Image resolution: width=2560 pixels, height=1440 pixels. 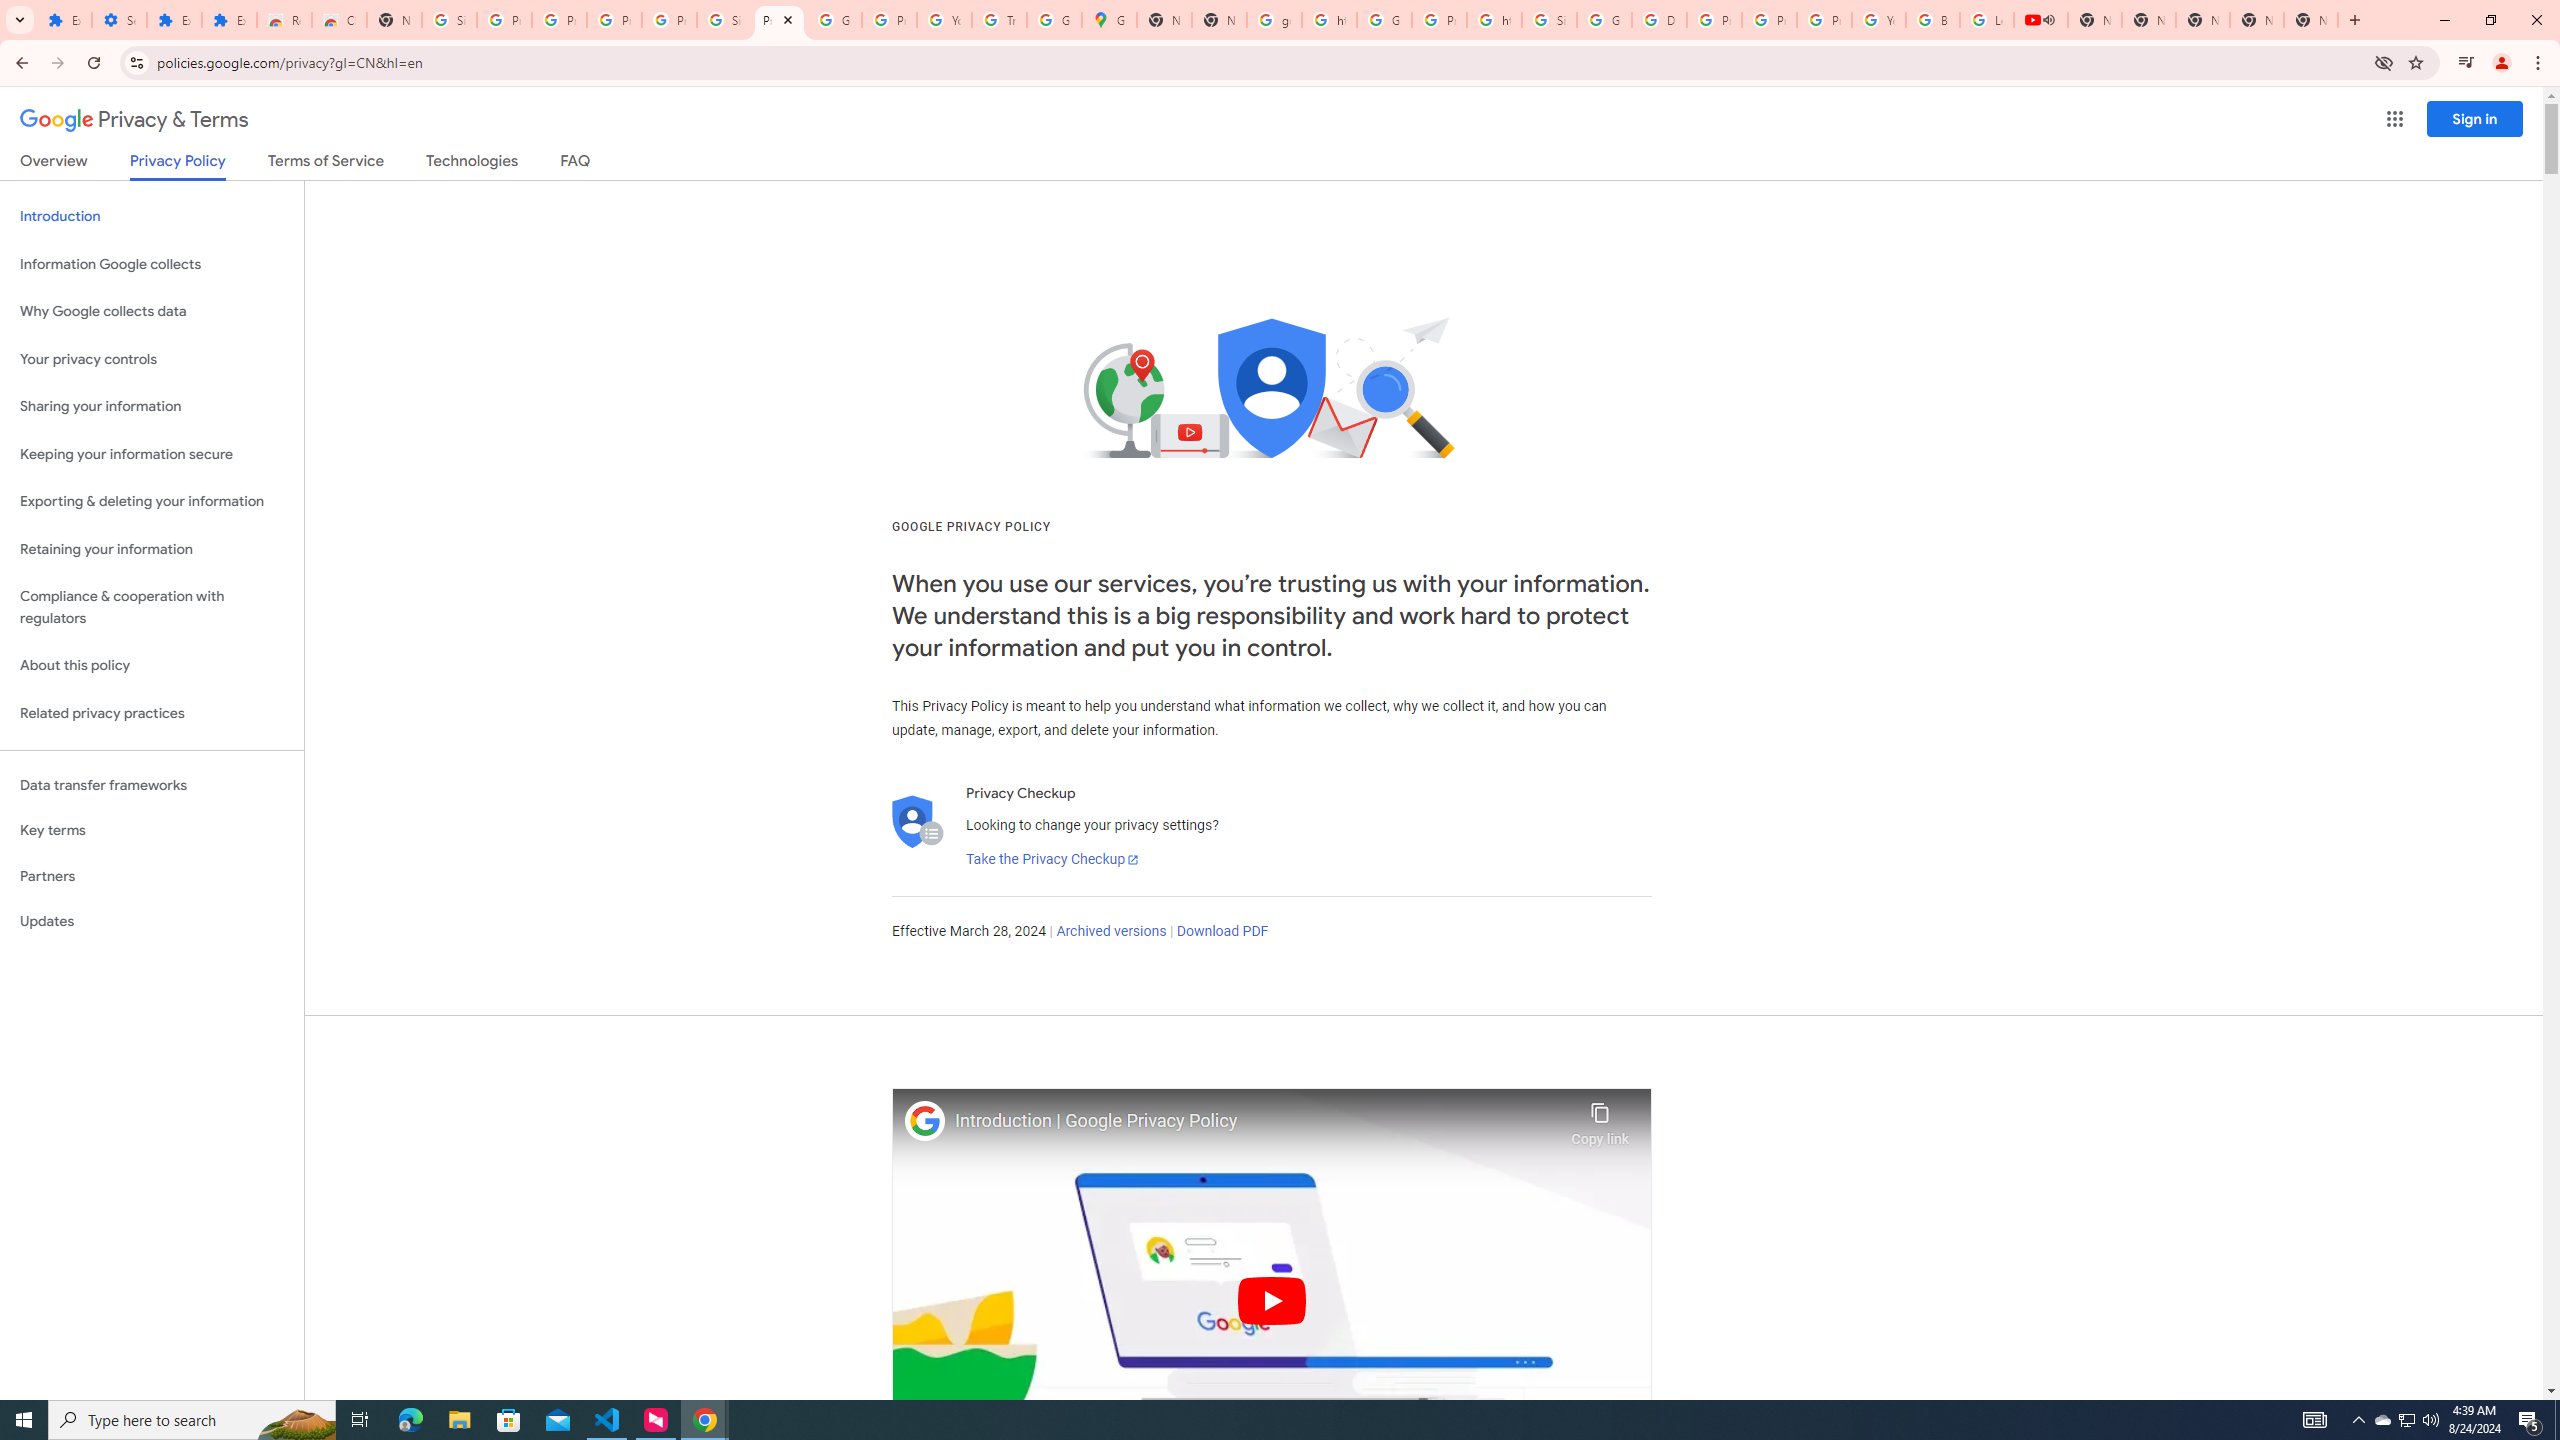 What do you see at coordinates (152, 312) in the screenshot?
I see `Why Google collects data` at bounding box center [152, 312].